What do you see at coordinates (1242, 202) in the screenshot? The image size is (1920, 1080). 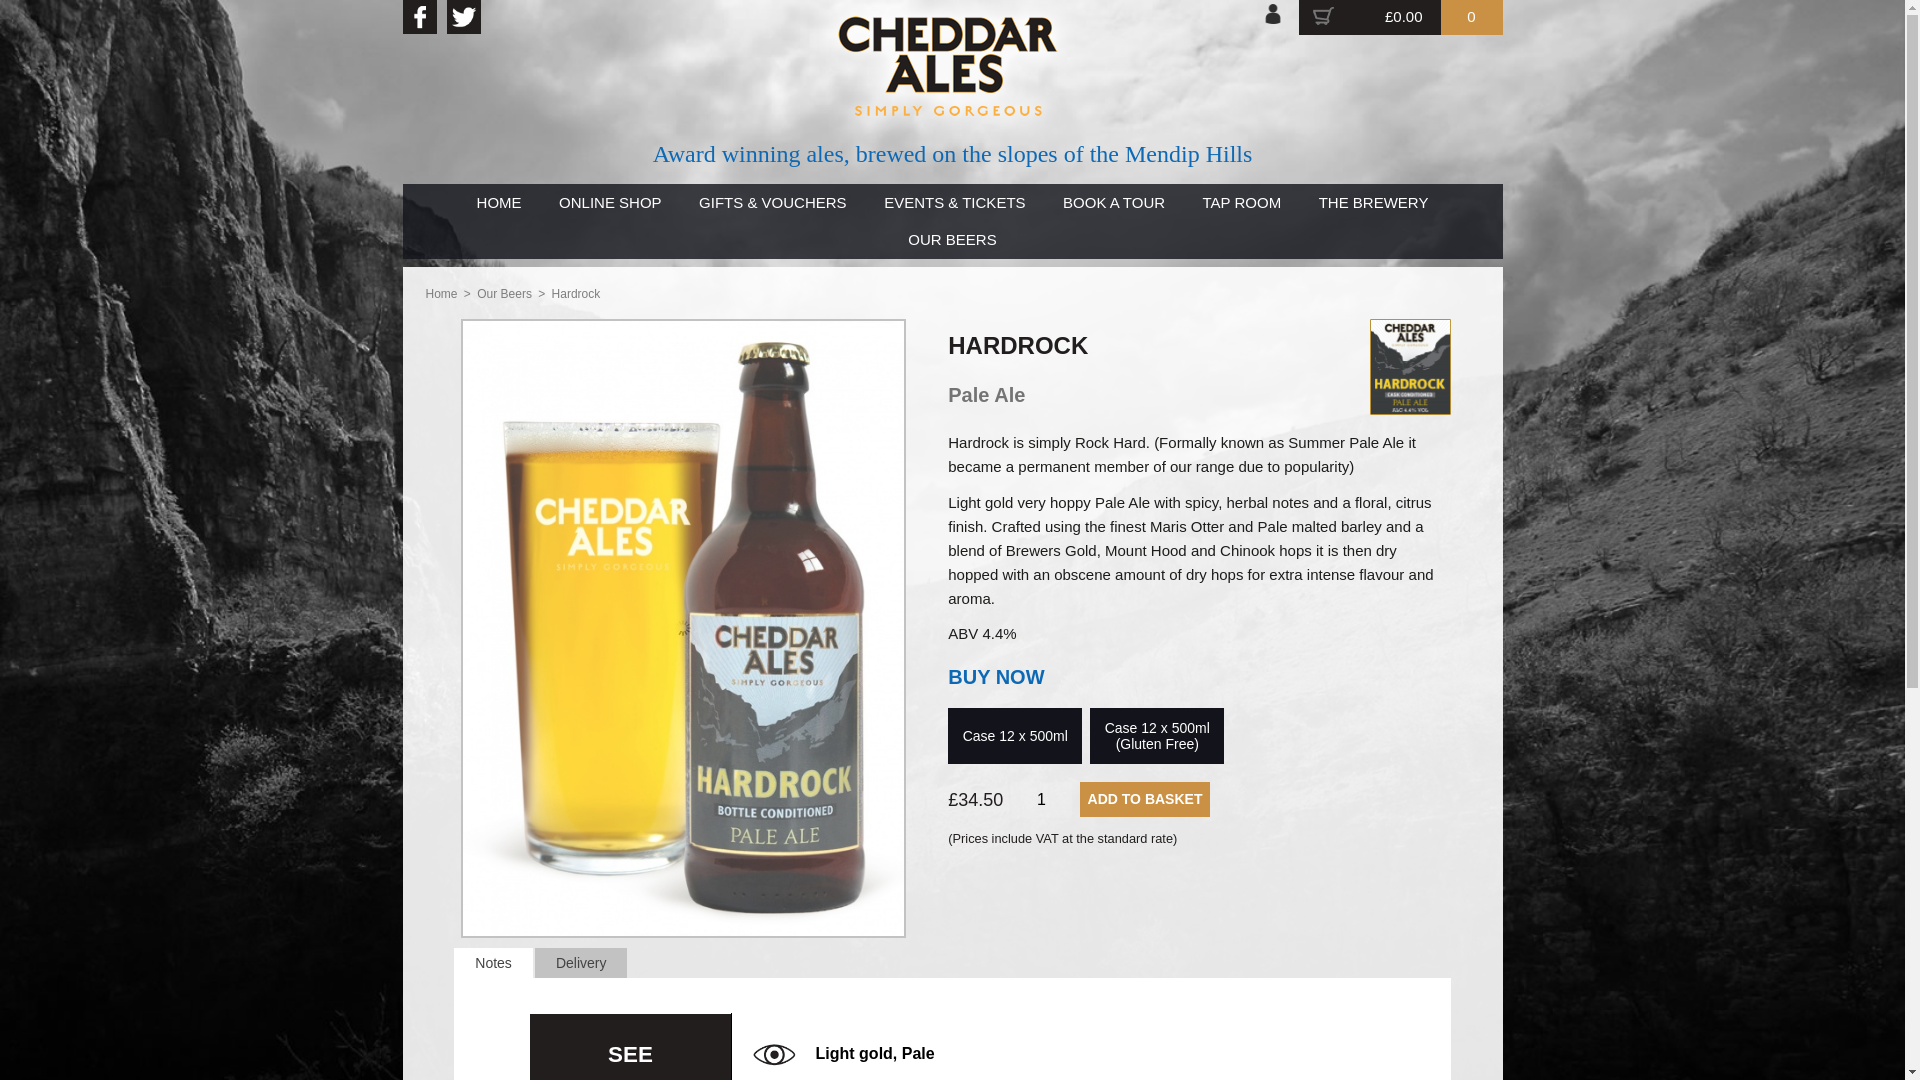 I see `TAP ROOM` at bounding box center [1242, 202].